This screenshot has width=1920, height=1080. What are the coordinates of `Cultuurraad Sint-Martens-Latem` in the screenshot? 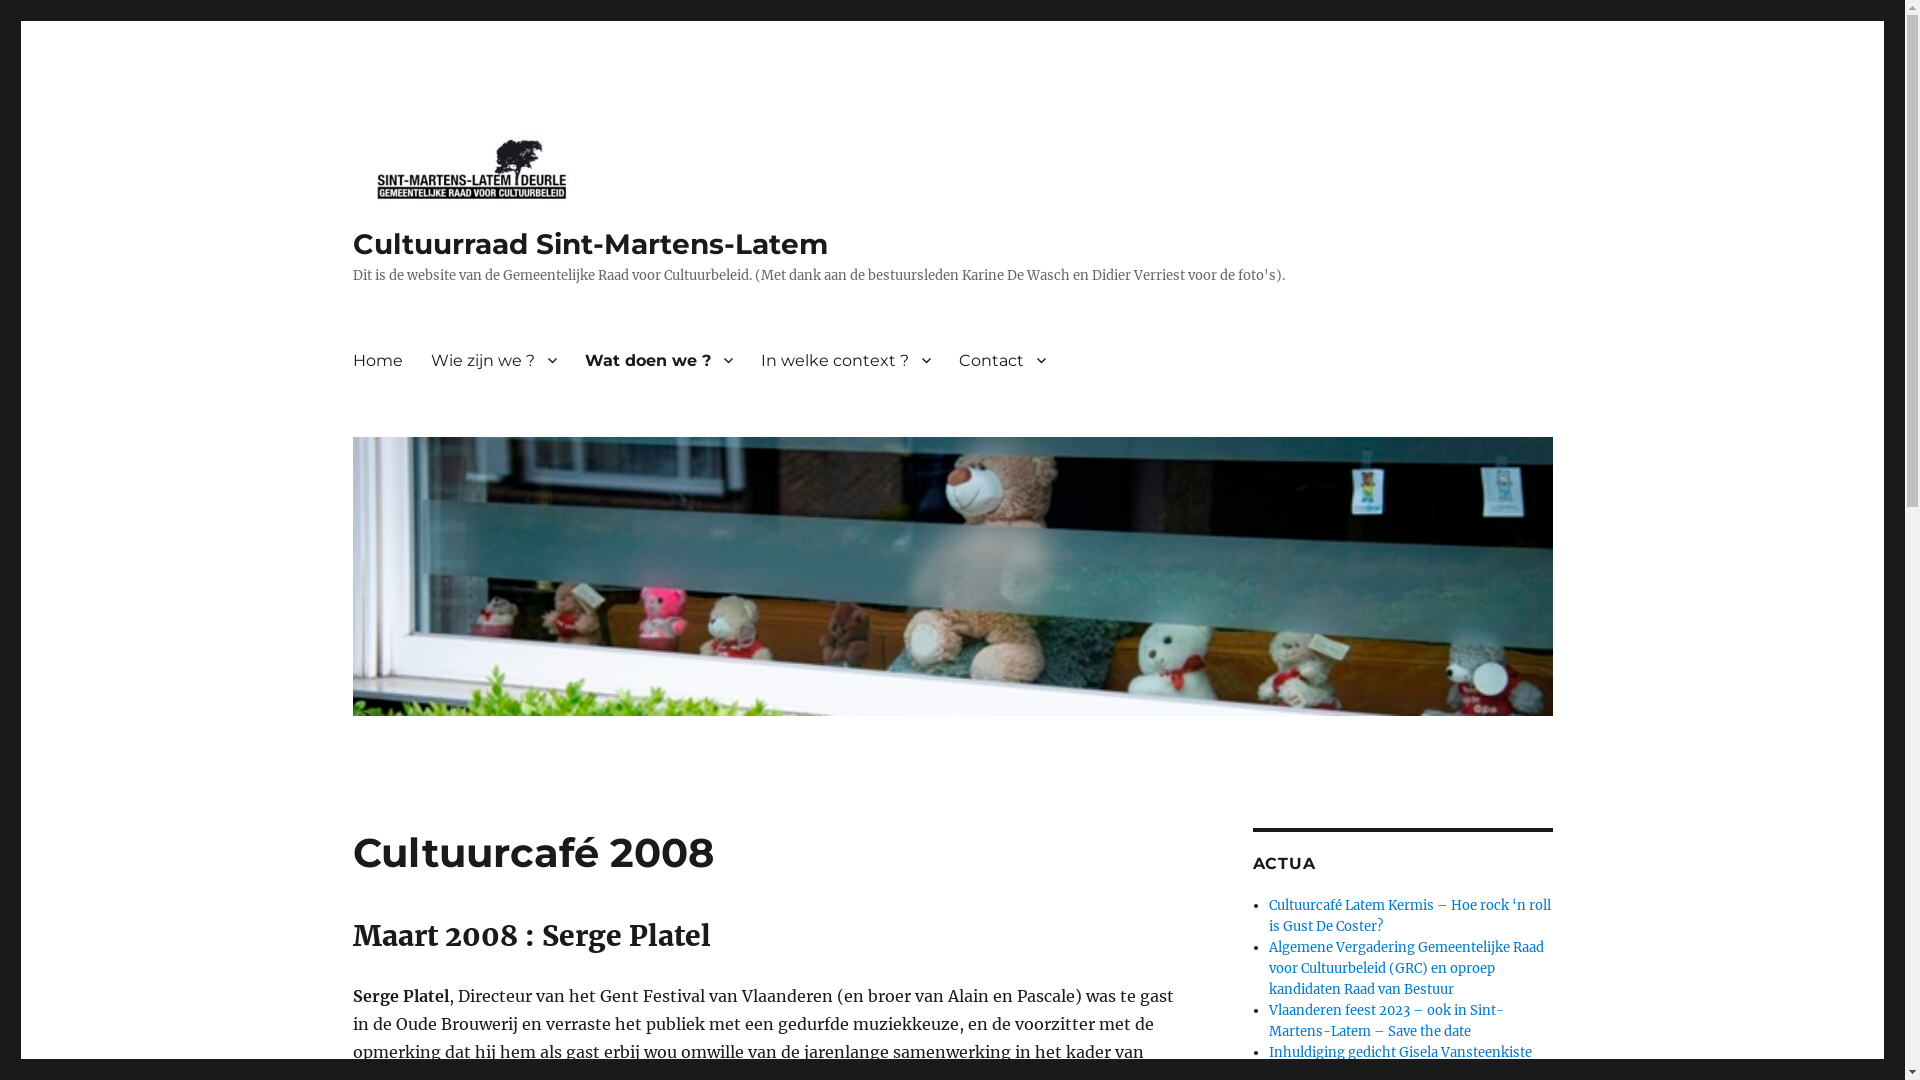 It's located at (590, 244).